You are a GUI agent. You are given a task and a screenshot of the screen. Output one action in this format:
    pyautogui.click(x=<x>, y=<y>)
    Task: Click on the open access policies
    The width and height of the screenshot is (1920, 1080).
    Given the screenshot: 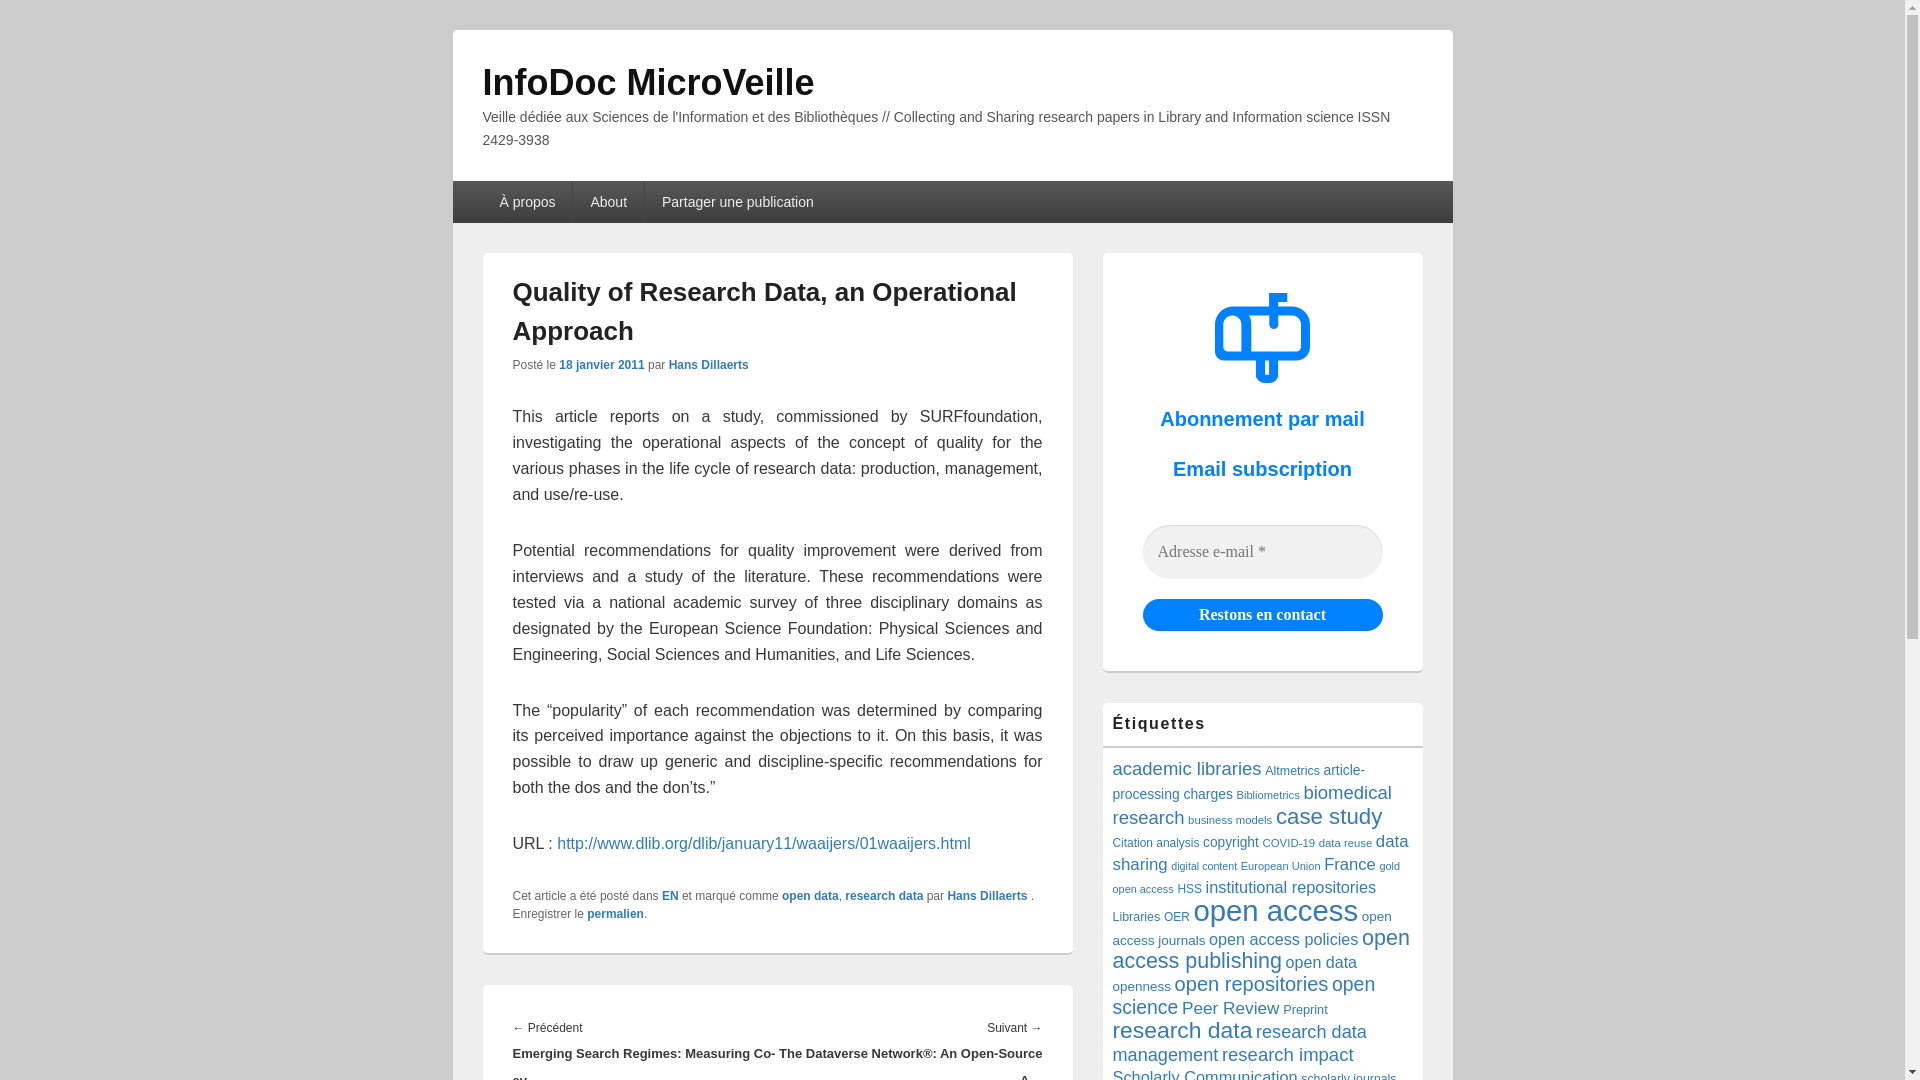 What is the action you would take?
    pyautogui.click(x=1283, y=938)
    